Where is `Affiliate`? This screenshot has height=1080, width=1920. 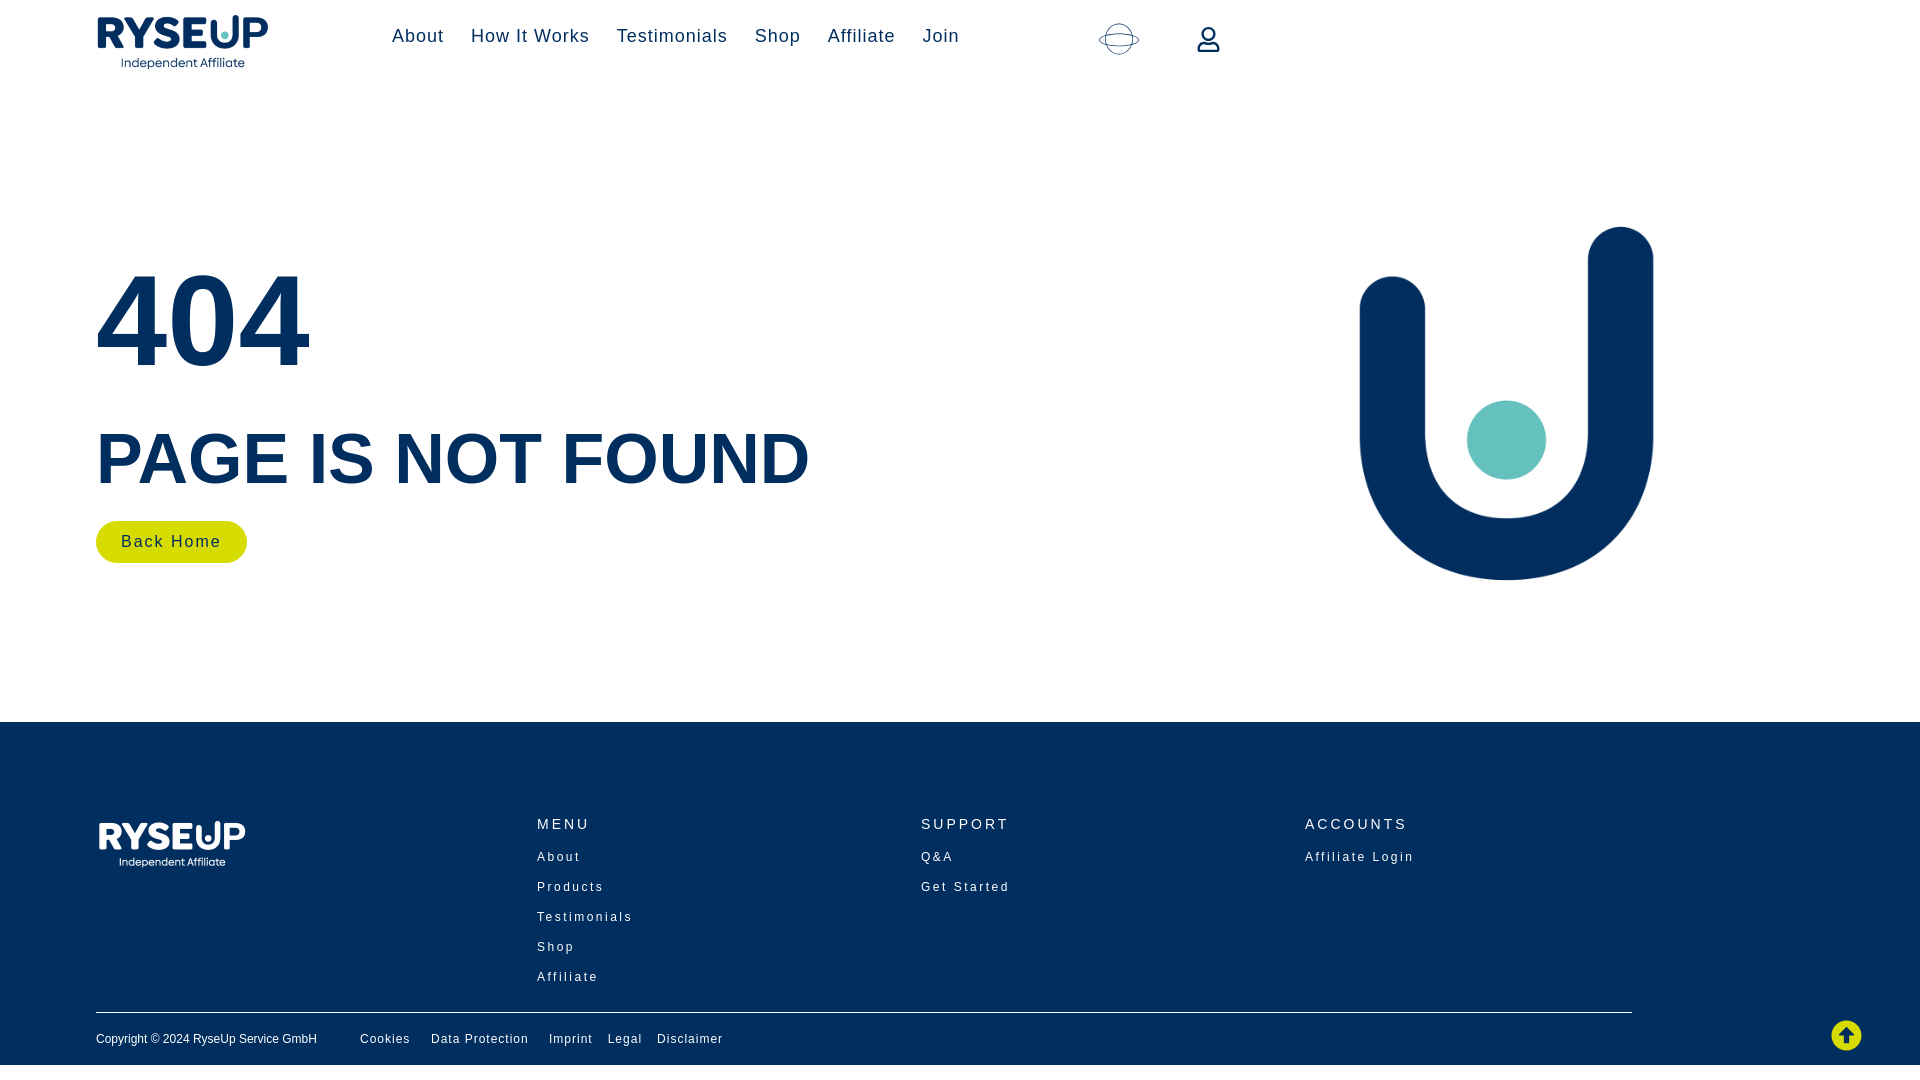
Affiliate is located at coordinates (862, 34).